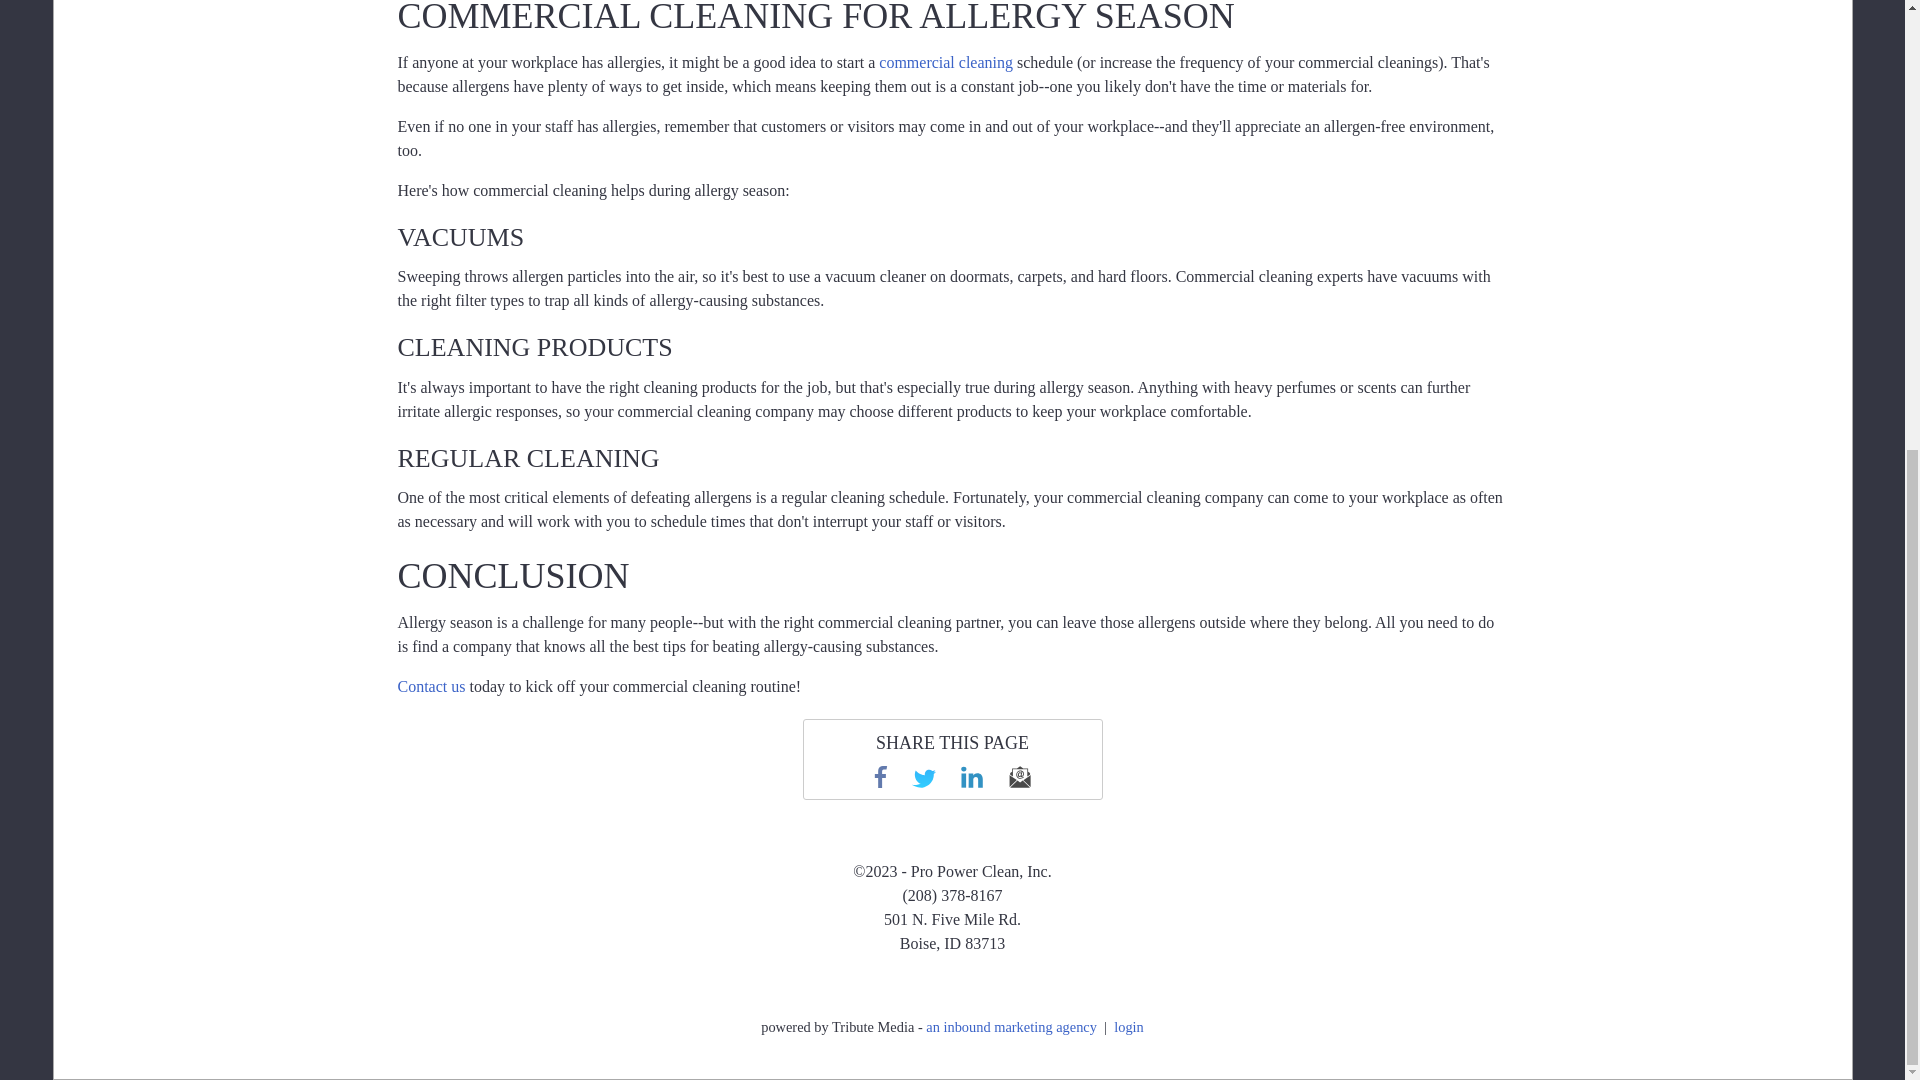 This screenshot has width=1920, height=1080. I want to click on login, so click(1128, 1026).